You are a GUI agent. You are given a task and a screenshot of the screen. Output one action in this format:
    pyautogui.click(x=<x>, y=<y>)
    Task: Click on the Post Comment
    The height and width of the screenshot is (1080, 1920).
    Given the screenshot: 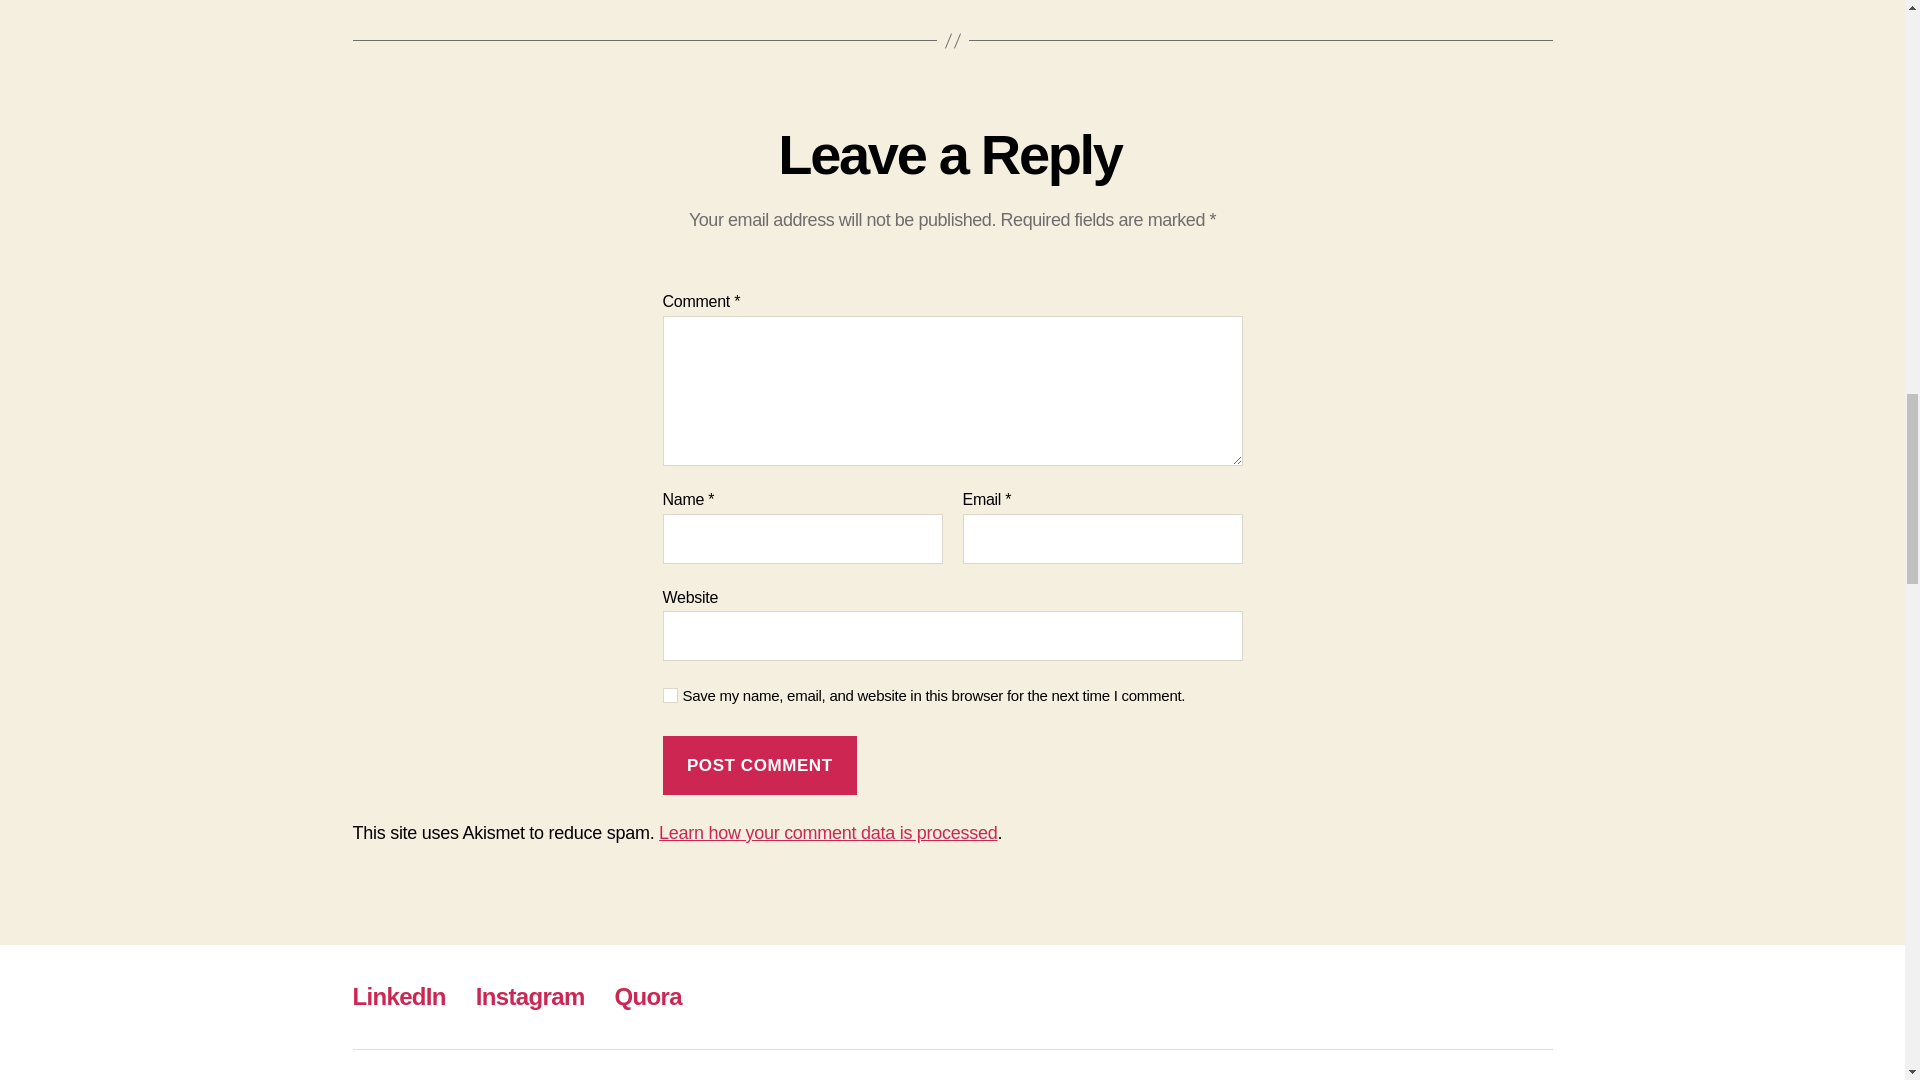 What is the action you would take?
    pyautogui.click(x=759, y=764)
    